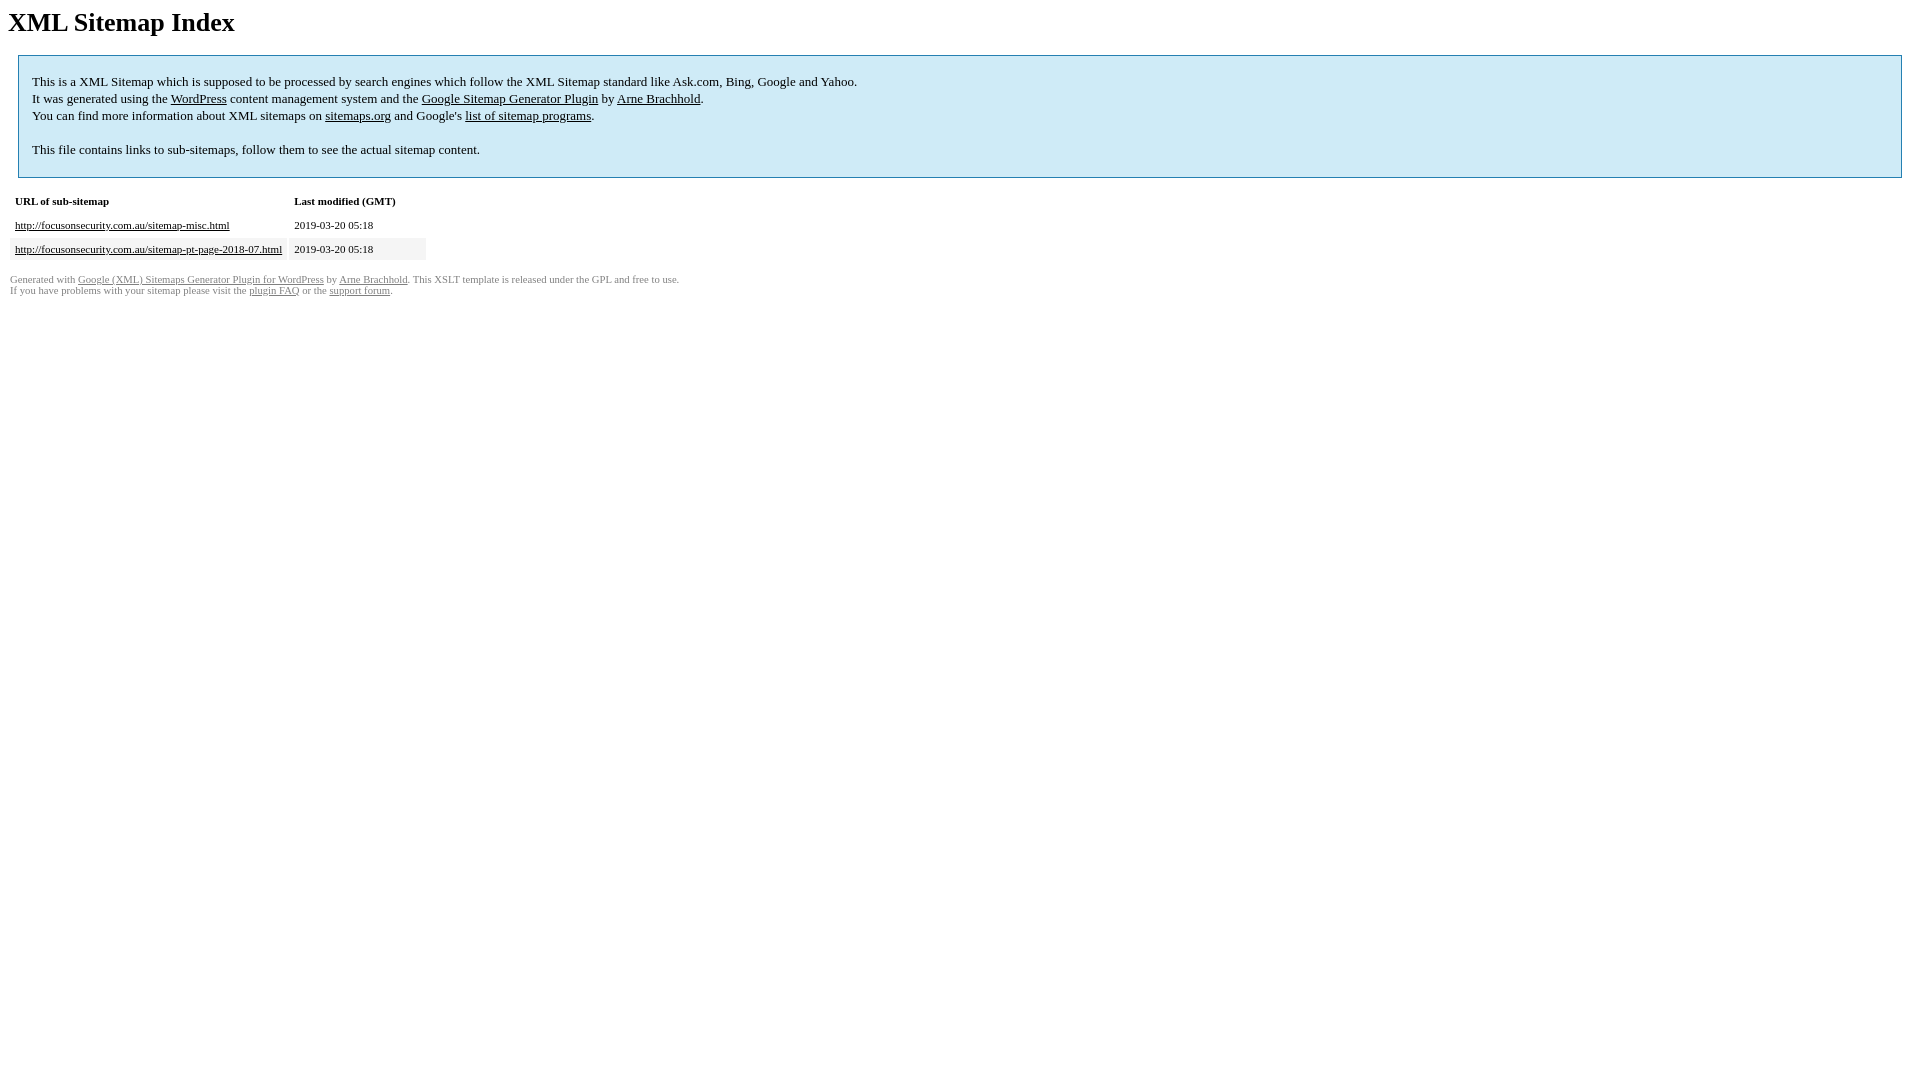 The image size is (1920, 1080). What do you see at coordinates (360, 290) in the screenshot?
I see `support forum` at bounding box center [360, 290].